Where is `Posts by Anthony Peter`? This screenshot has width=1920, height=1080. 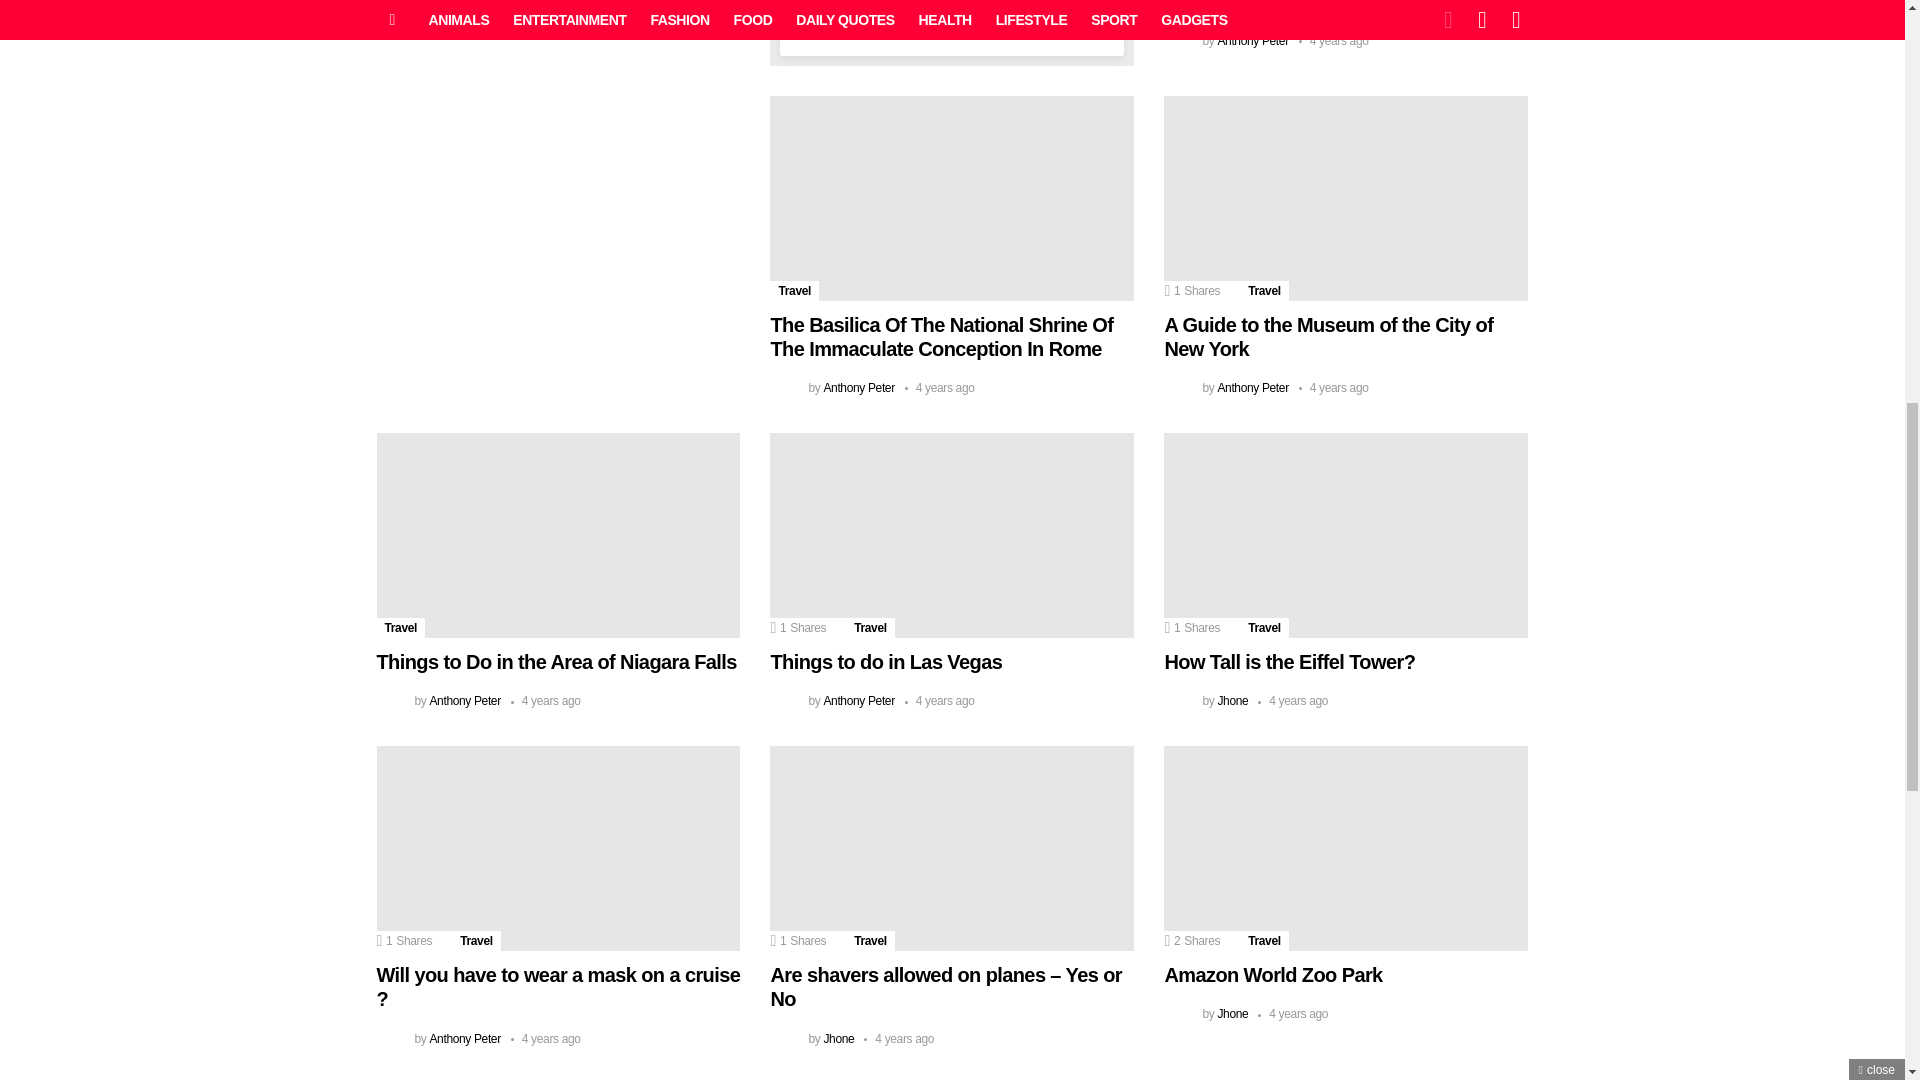 Posts by Anthony Peter is located at coordinates (1252, 40).